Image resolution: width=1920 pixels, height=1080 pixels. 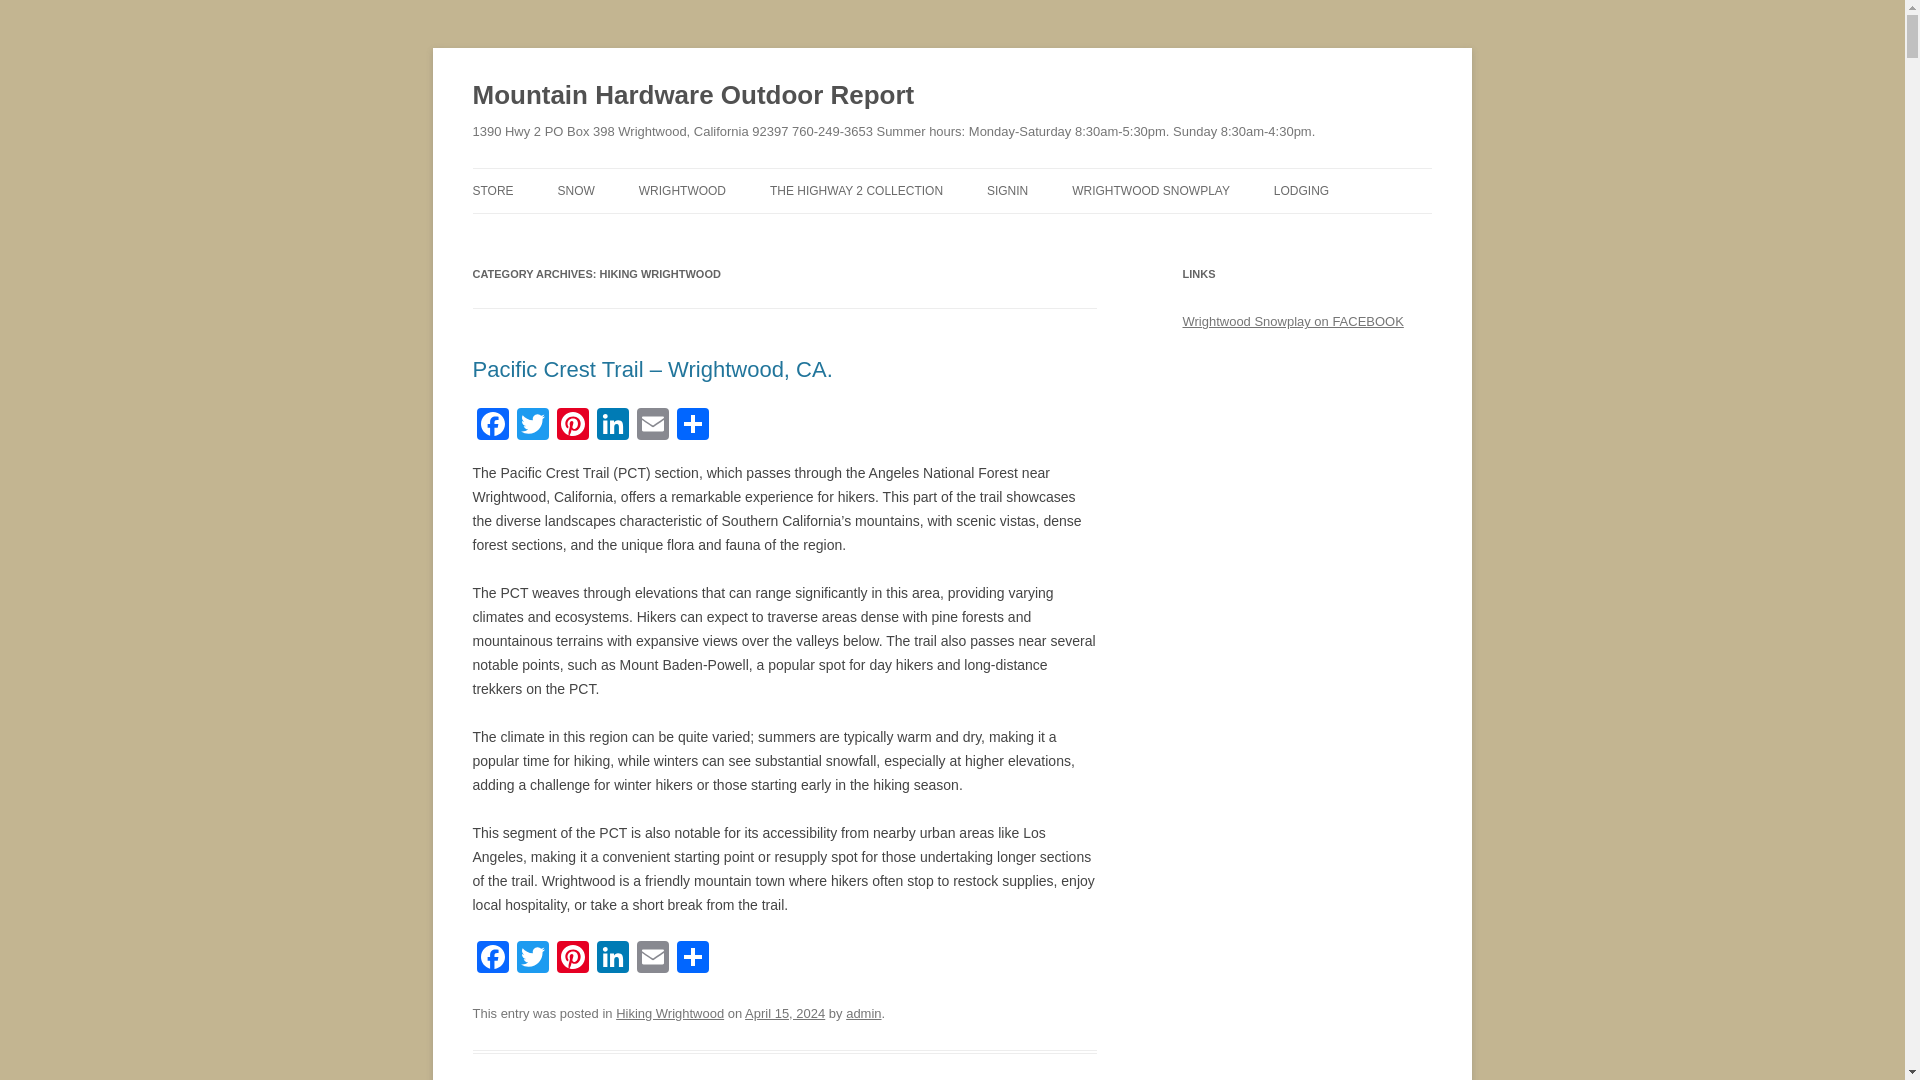 I want to click on EQUIPMENT RENTALS, so click(x=572, y=232).